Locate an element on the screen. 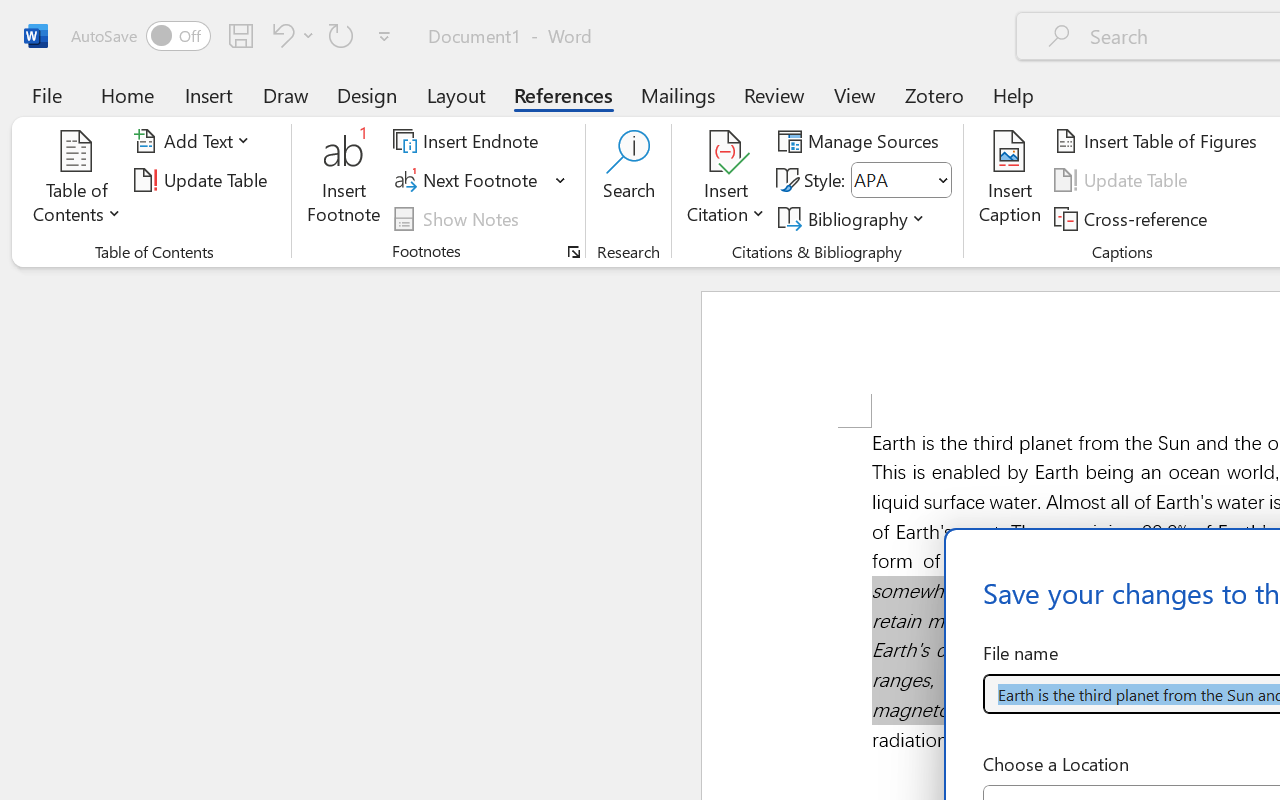  Help is located at coordinates (1014, 94).